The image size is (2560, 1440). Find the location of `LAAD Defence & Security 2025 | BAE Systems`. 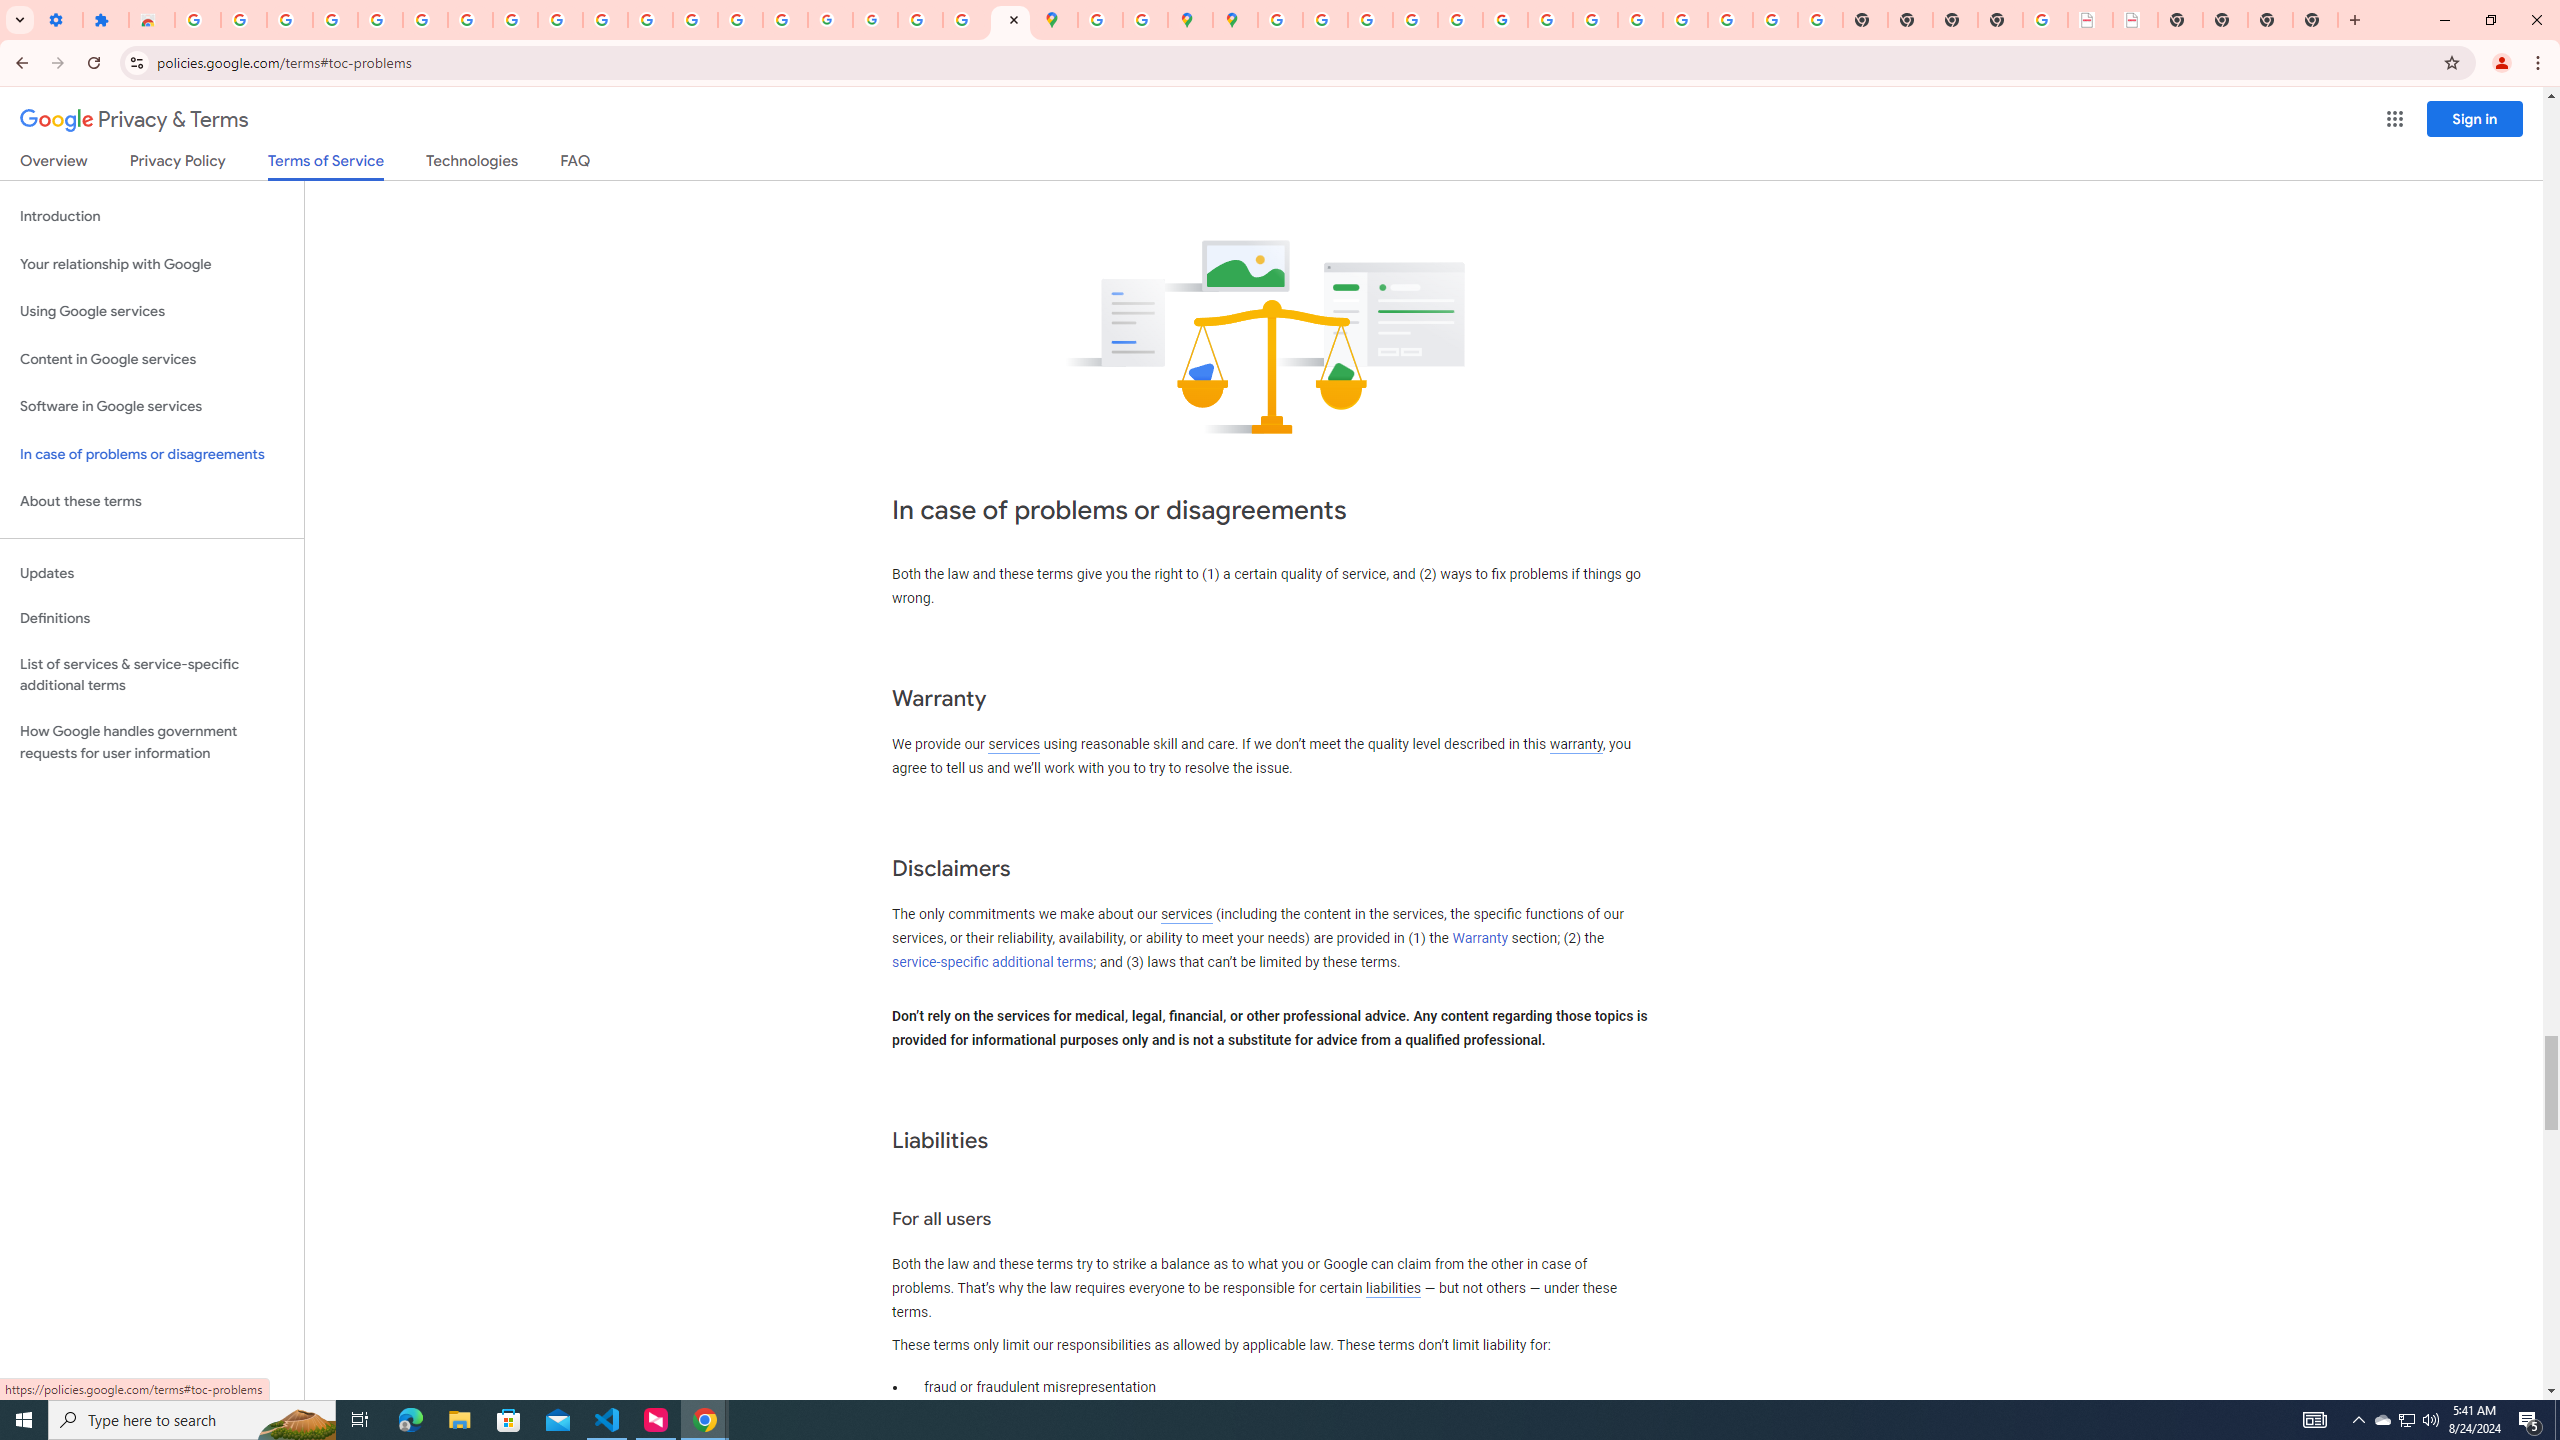

LAAD Defence & Security 2025 | BAE Systems is located at coordinates (2090, 20).